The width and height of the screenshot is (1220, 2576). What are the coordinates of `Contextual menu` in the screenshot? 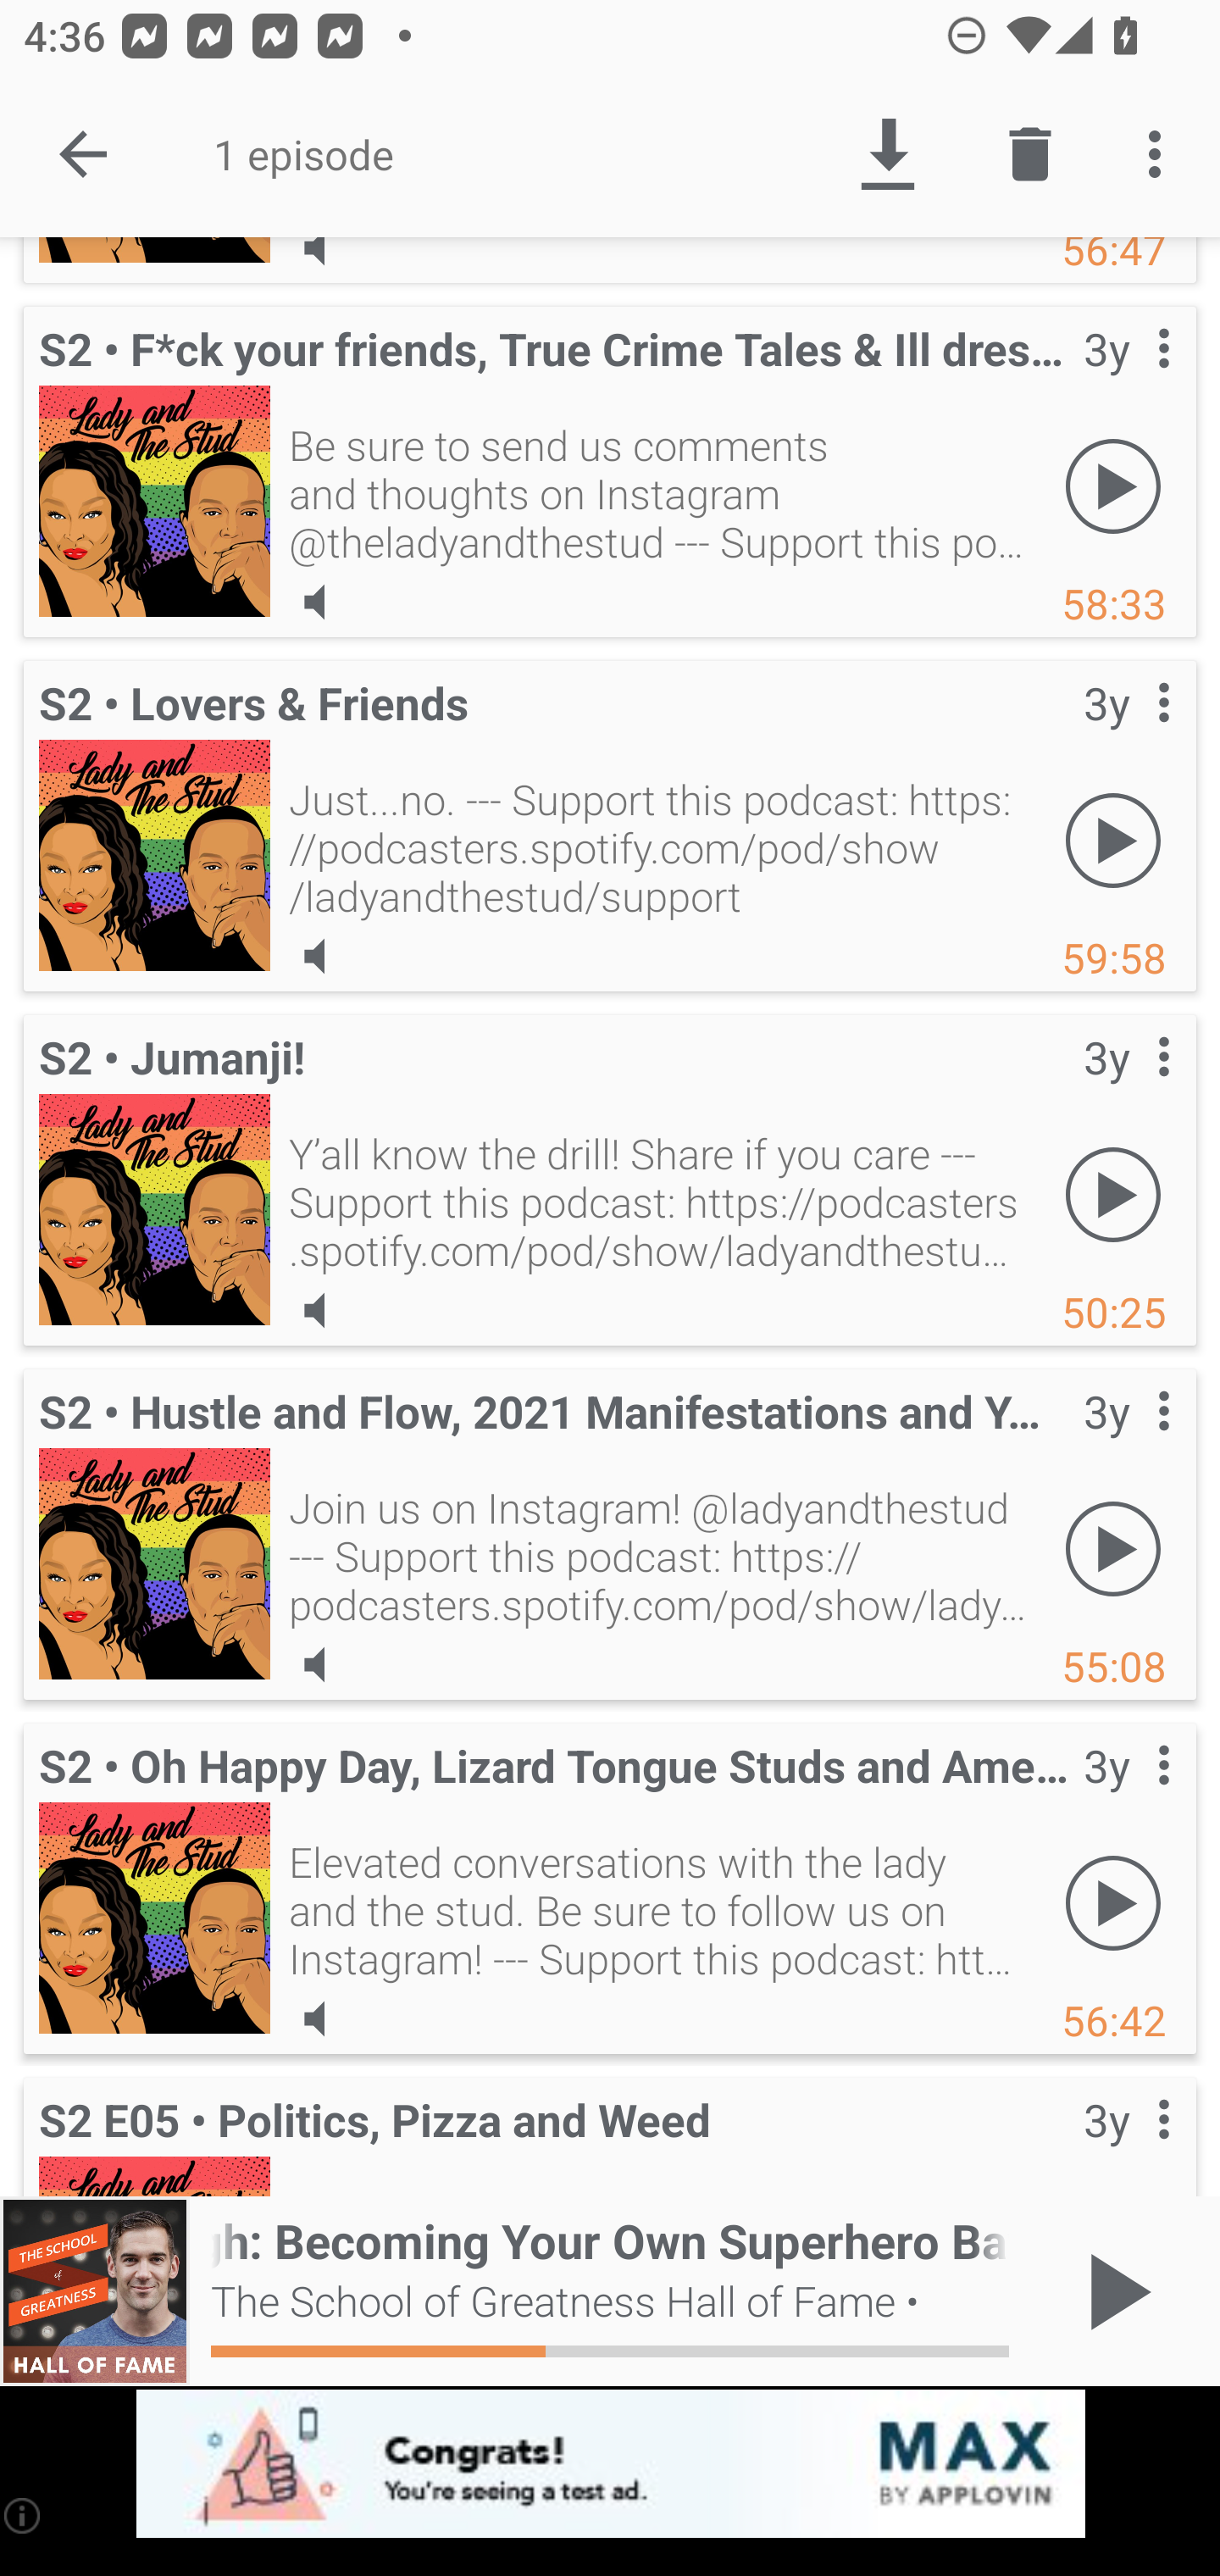 It's located at (1127, 1445).